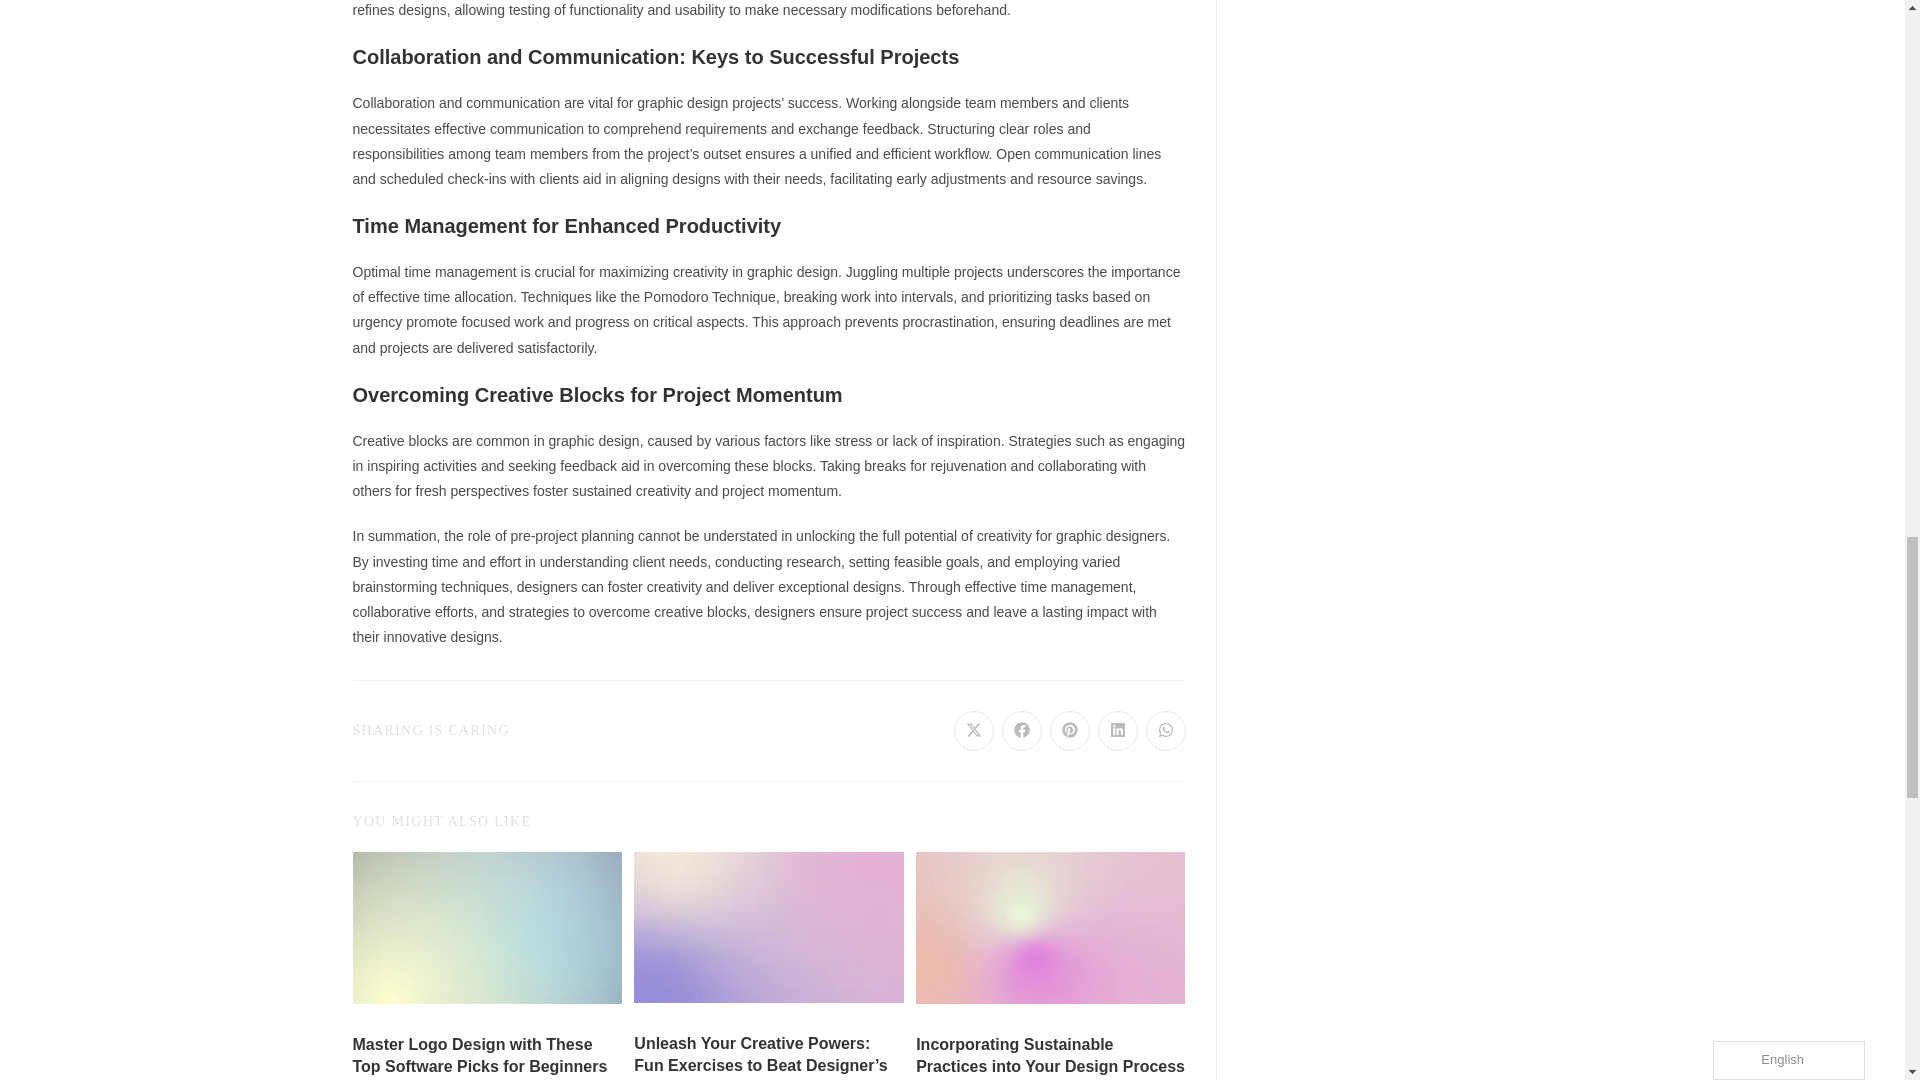 This screenshot has width=1920, height=1080. What do you see at coordinates (1022, 730) in the screenshot?
I see `Opens in a new window` at bounding box center [1022, 730].